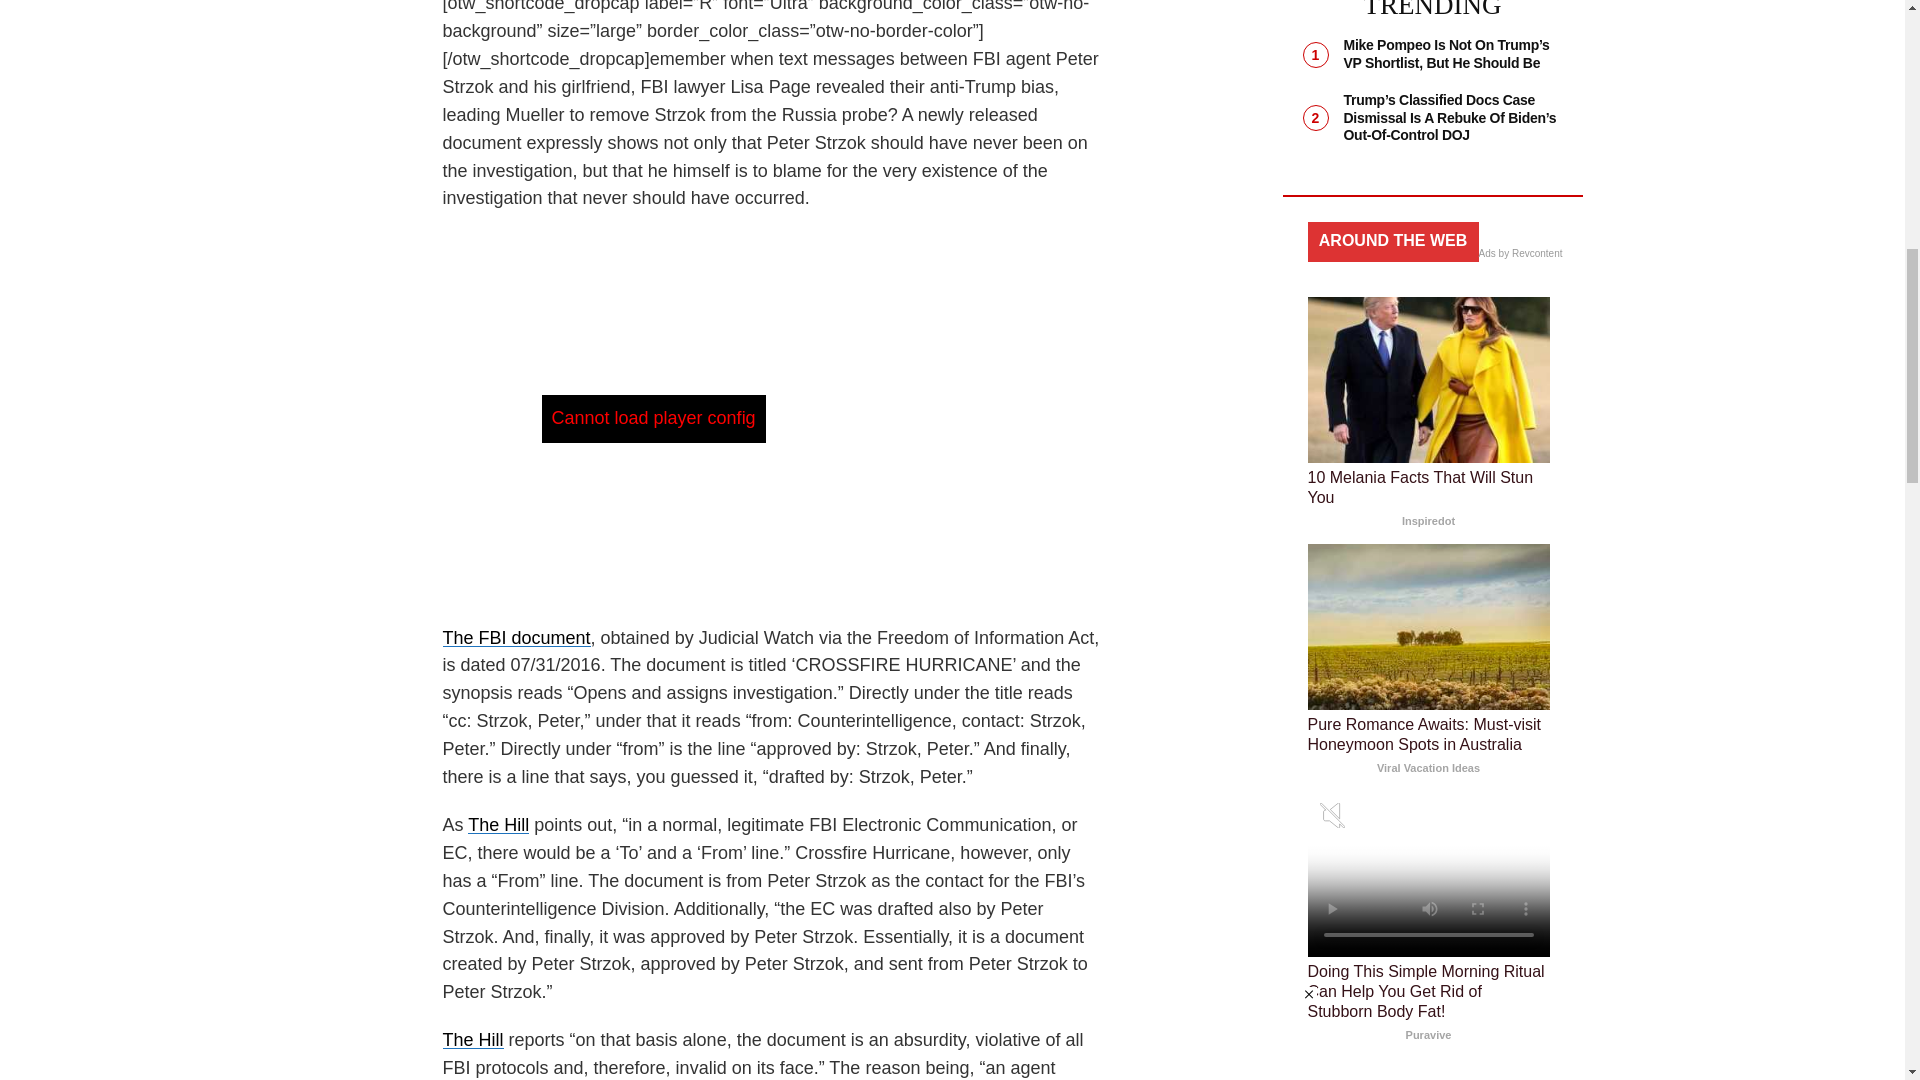 Image resolution: width=1920 pixels, height=1080 pixels. Describe the element at coordinates (472, 1040) in the screenshot. I see `The Hill` at that location.